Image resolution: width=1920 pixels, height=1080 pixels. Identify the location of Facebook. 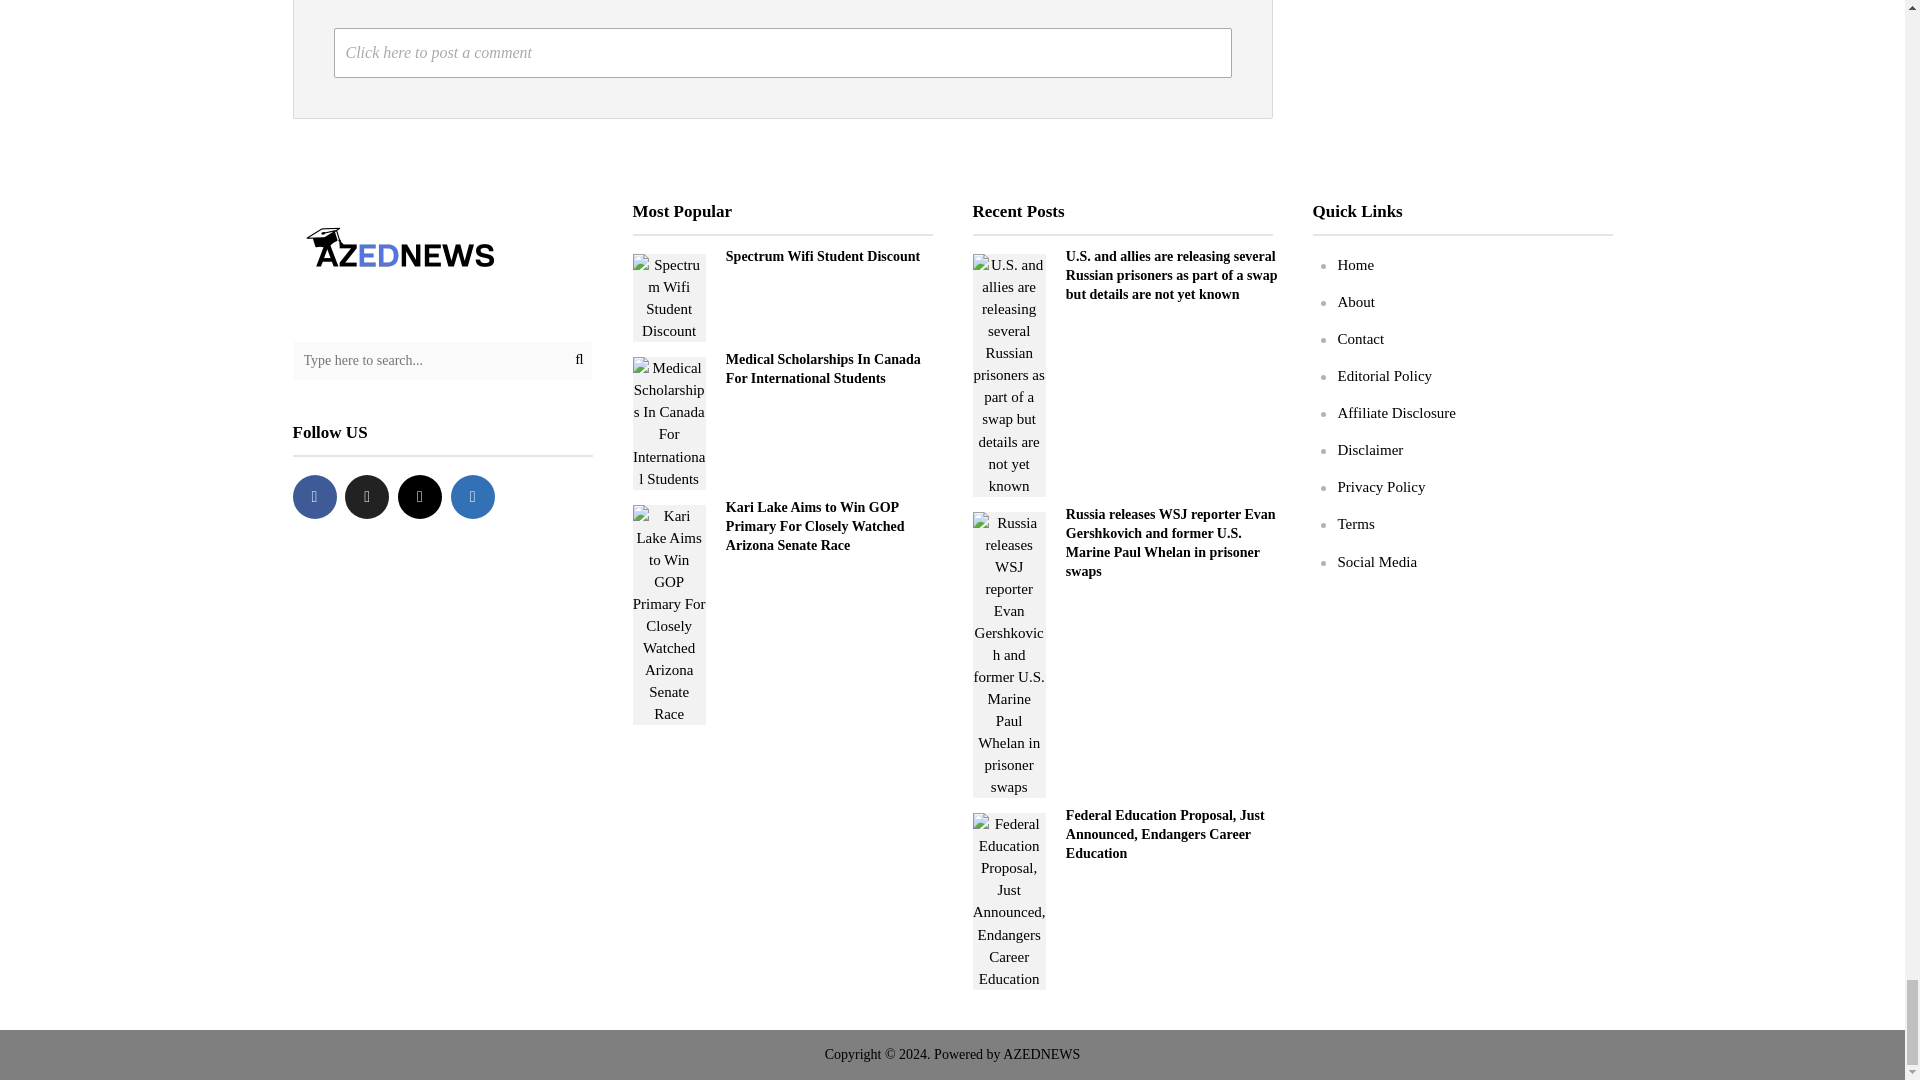
(314, 497).